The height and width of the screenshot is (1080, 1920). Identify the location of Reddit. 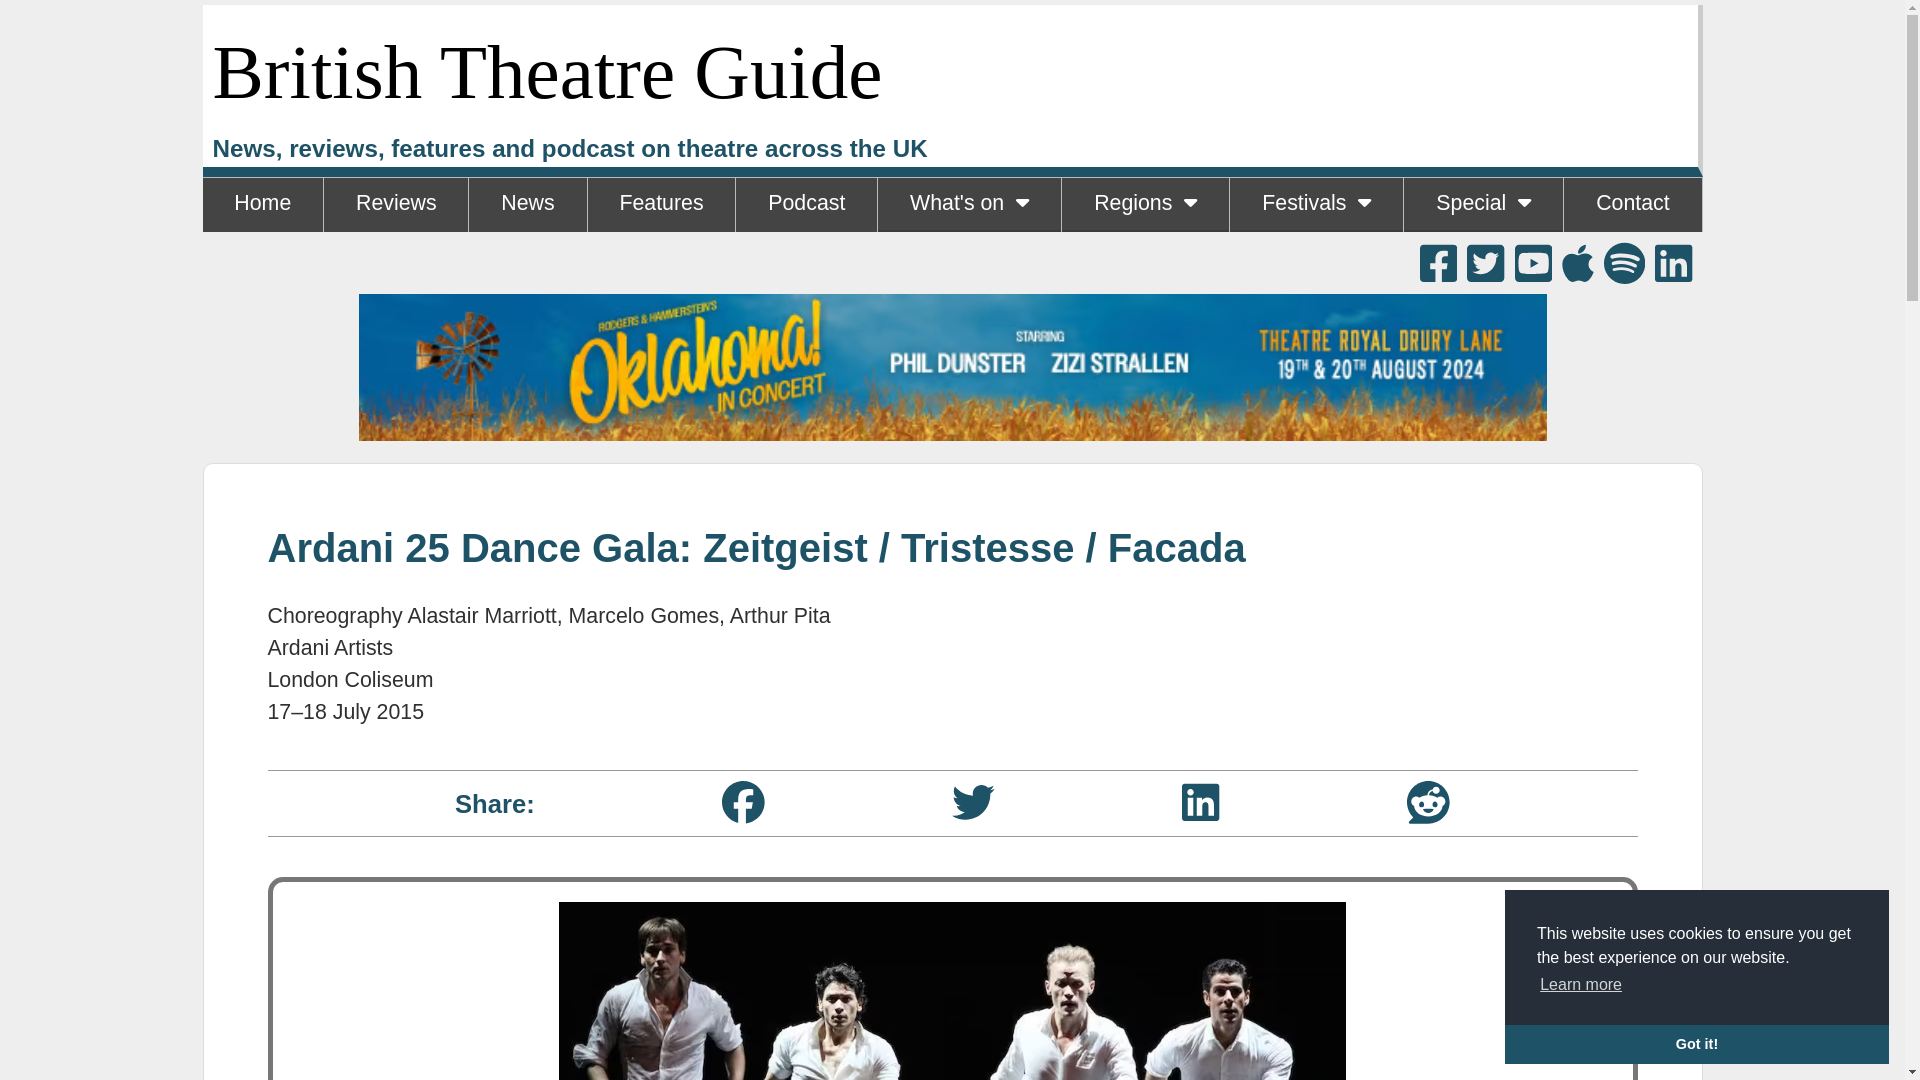
(1428, 802).